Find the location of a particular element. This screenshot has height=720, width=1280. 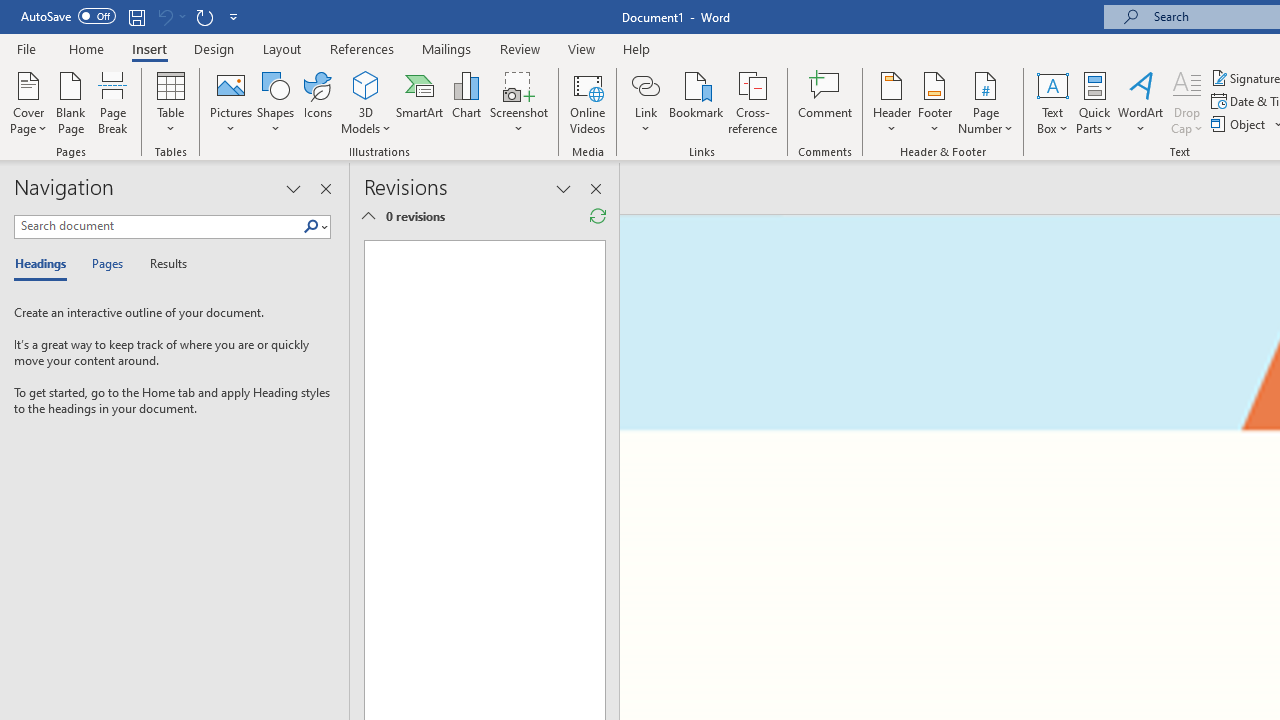

Object... is located at coordinates (1240, 124).